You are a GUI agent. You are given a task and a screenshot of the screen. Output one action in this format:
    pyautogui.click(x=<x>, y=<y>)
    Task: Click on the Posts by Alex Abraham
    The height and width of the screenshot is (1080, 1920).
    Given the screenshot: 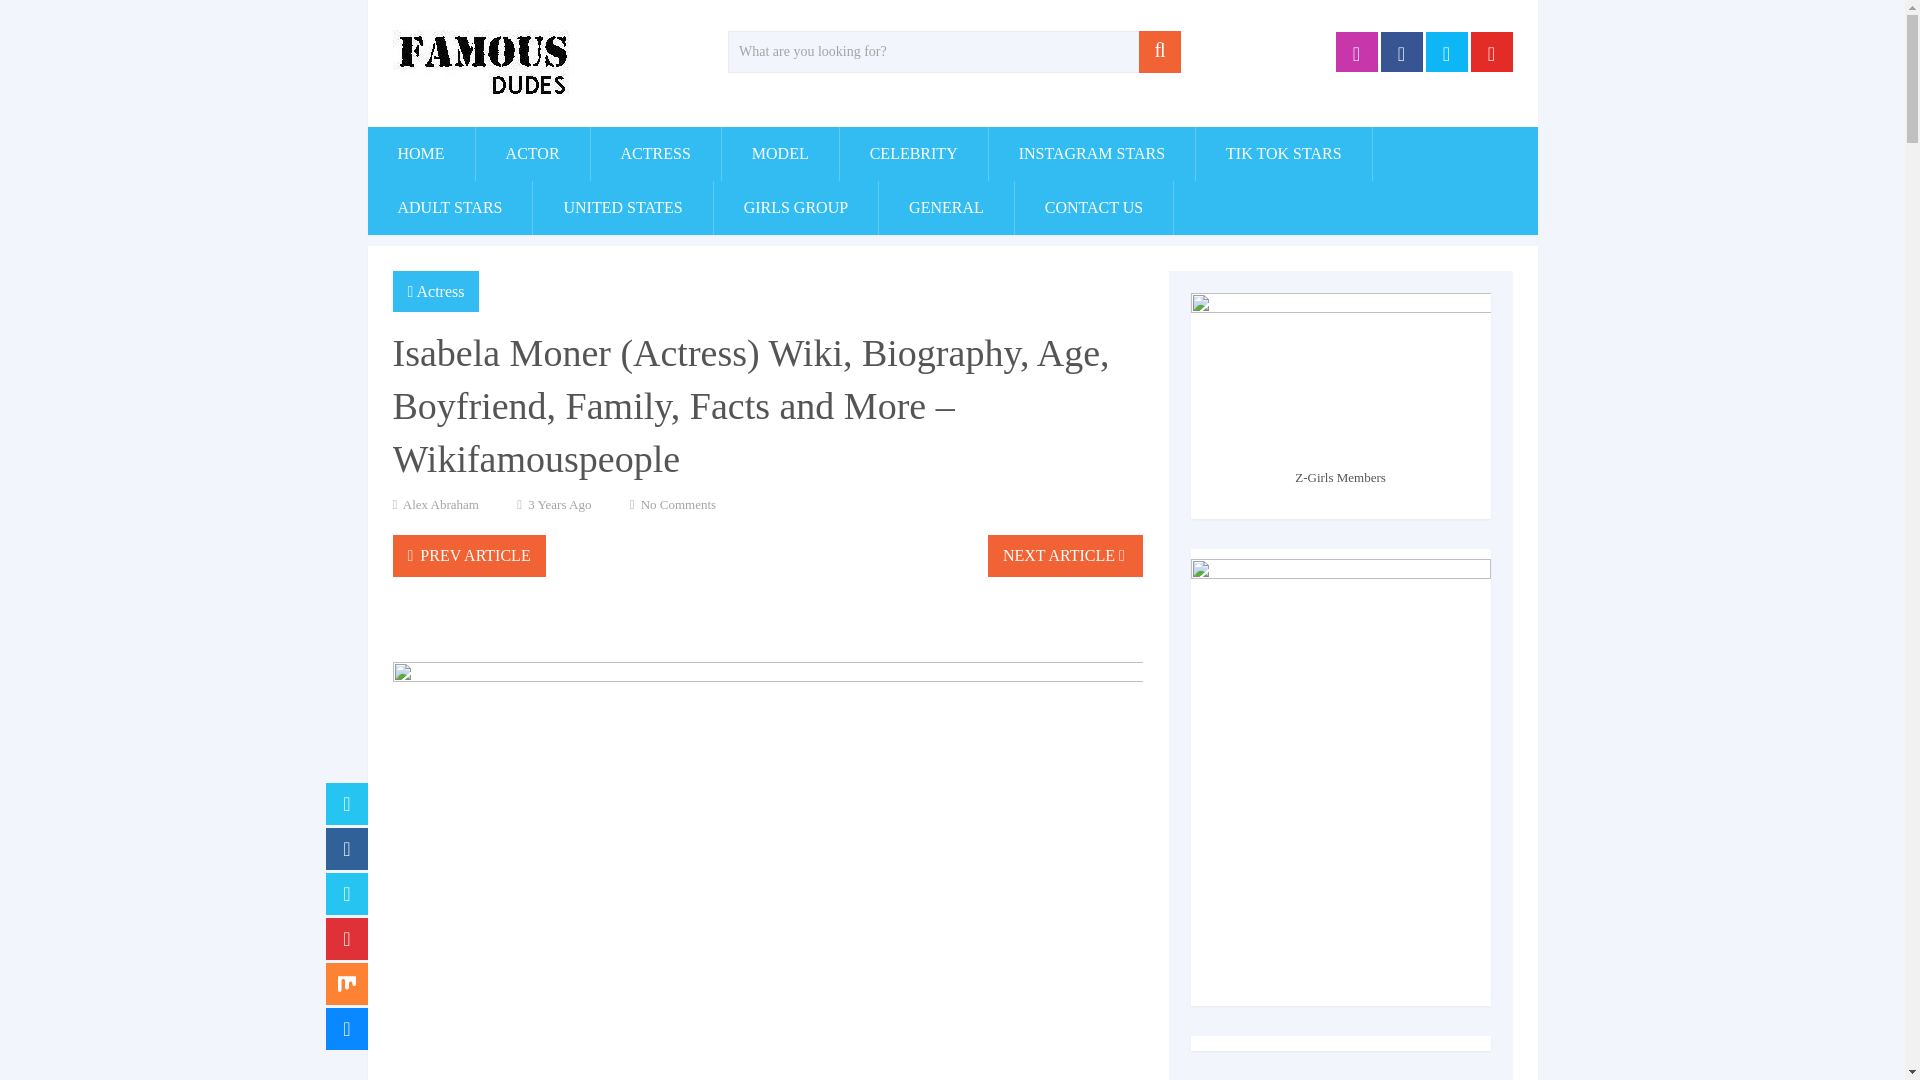 What is the action you would take?
    pyautogui.click(x=440, y=504)
    